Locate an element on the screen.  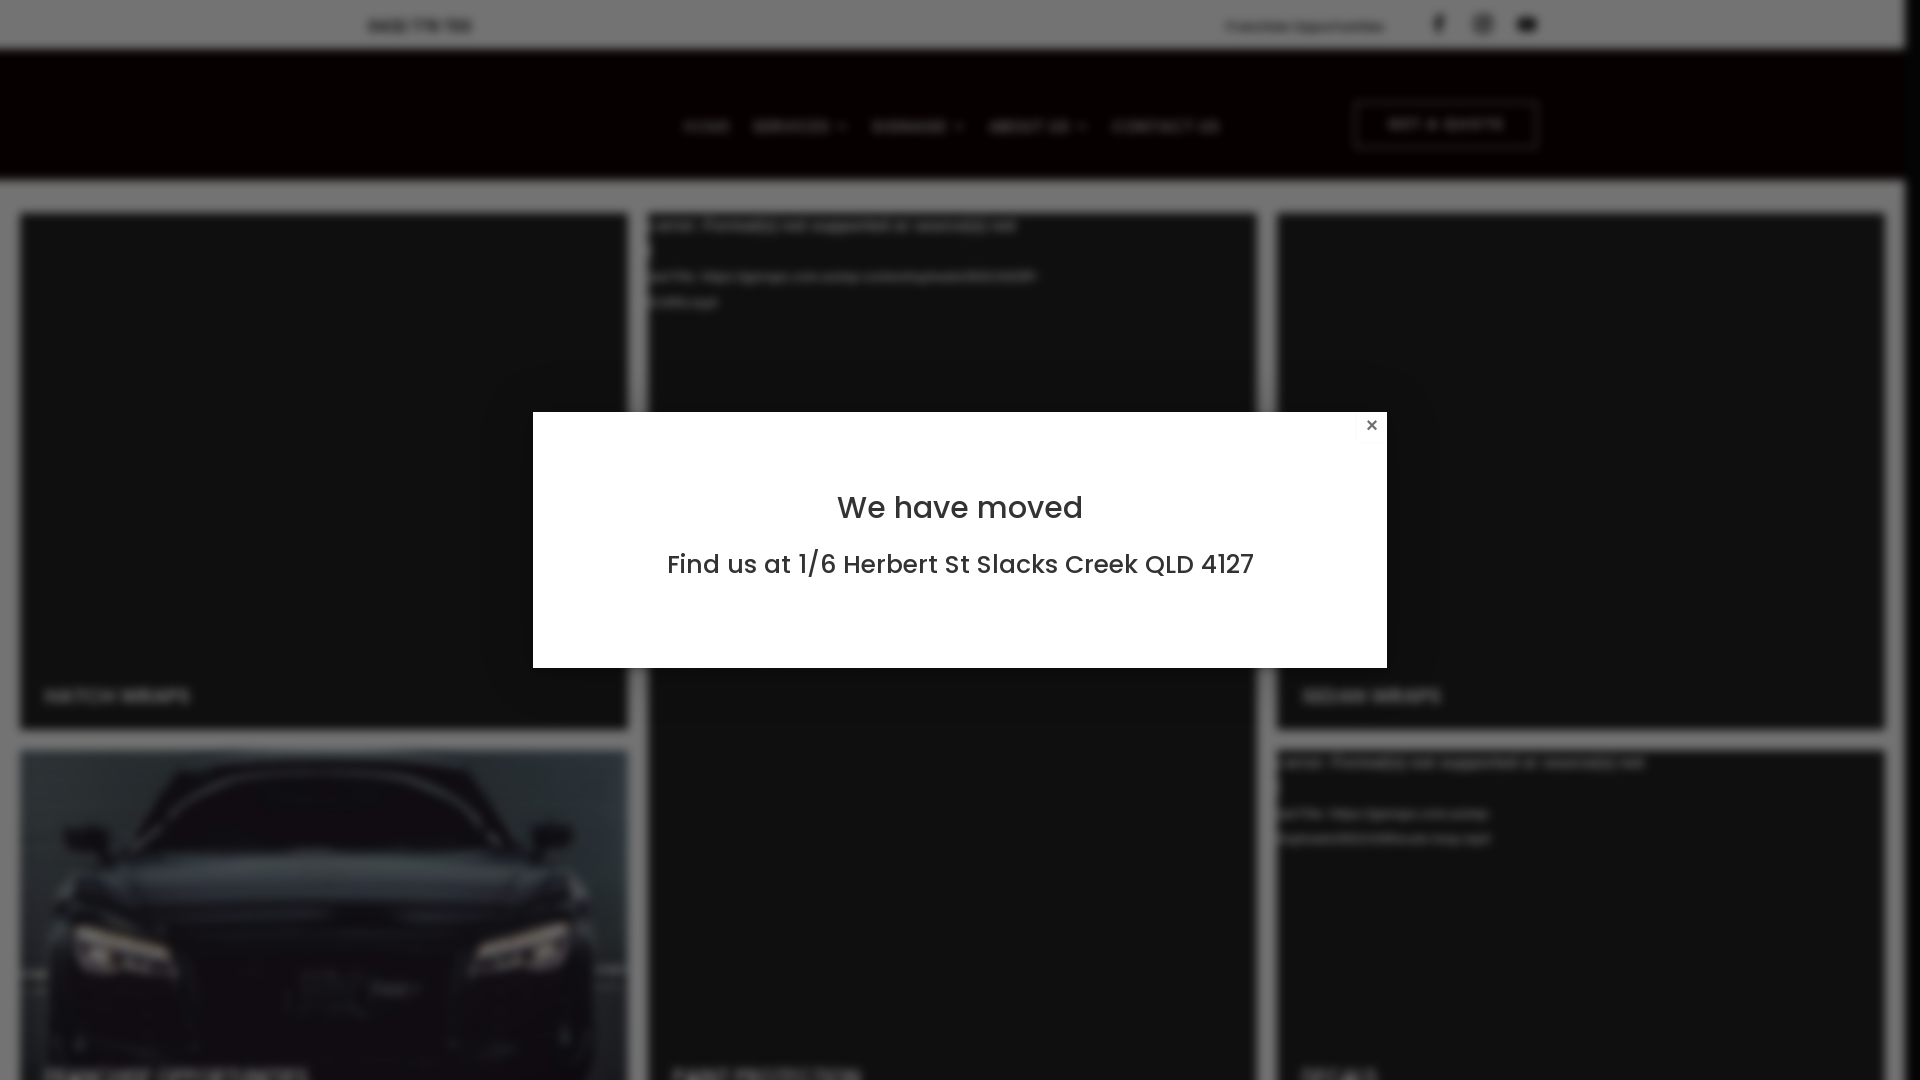
SIGNAGE is located at coordinates (920, 130).